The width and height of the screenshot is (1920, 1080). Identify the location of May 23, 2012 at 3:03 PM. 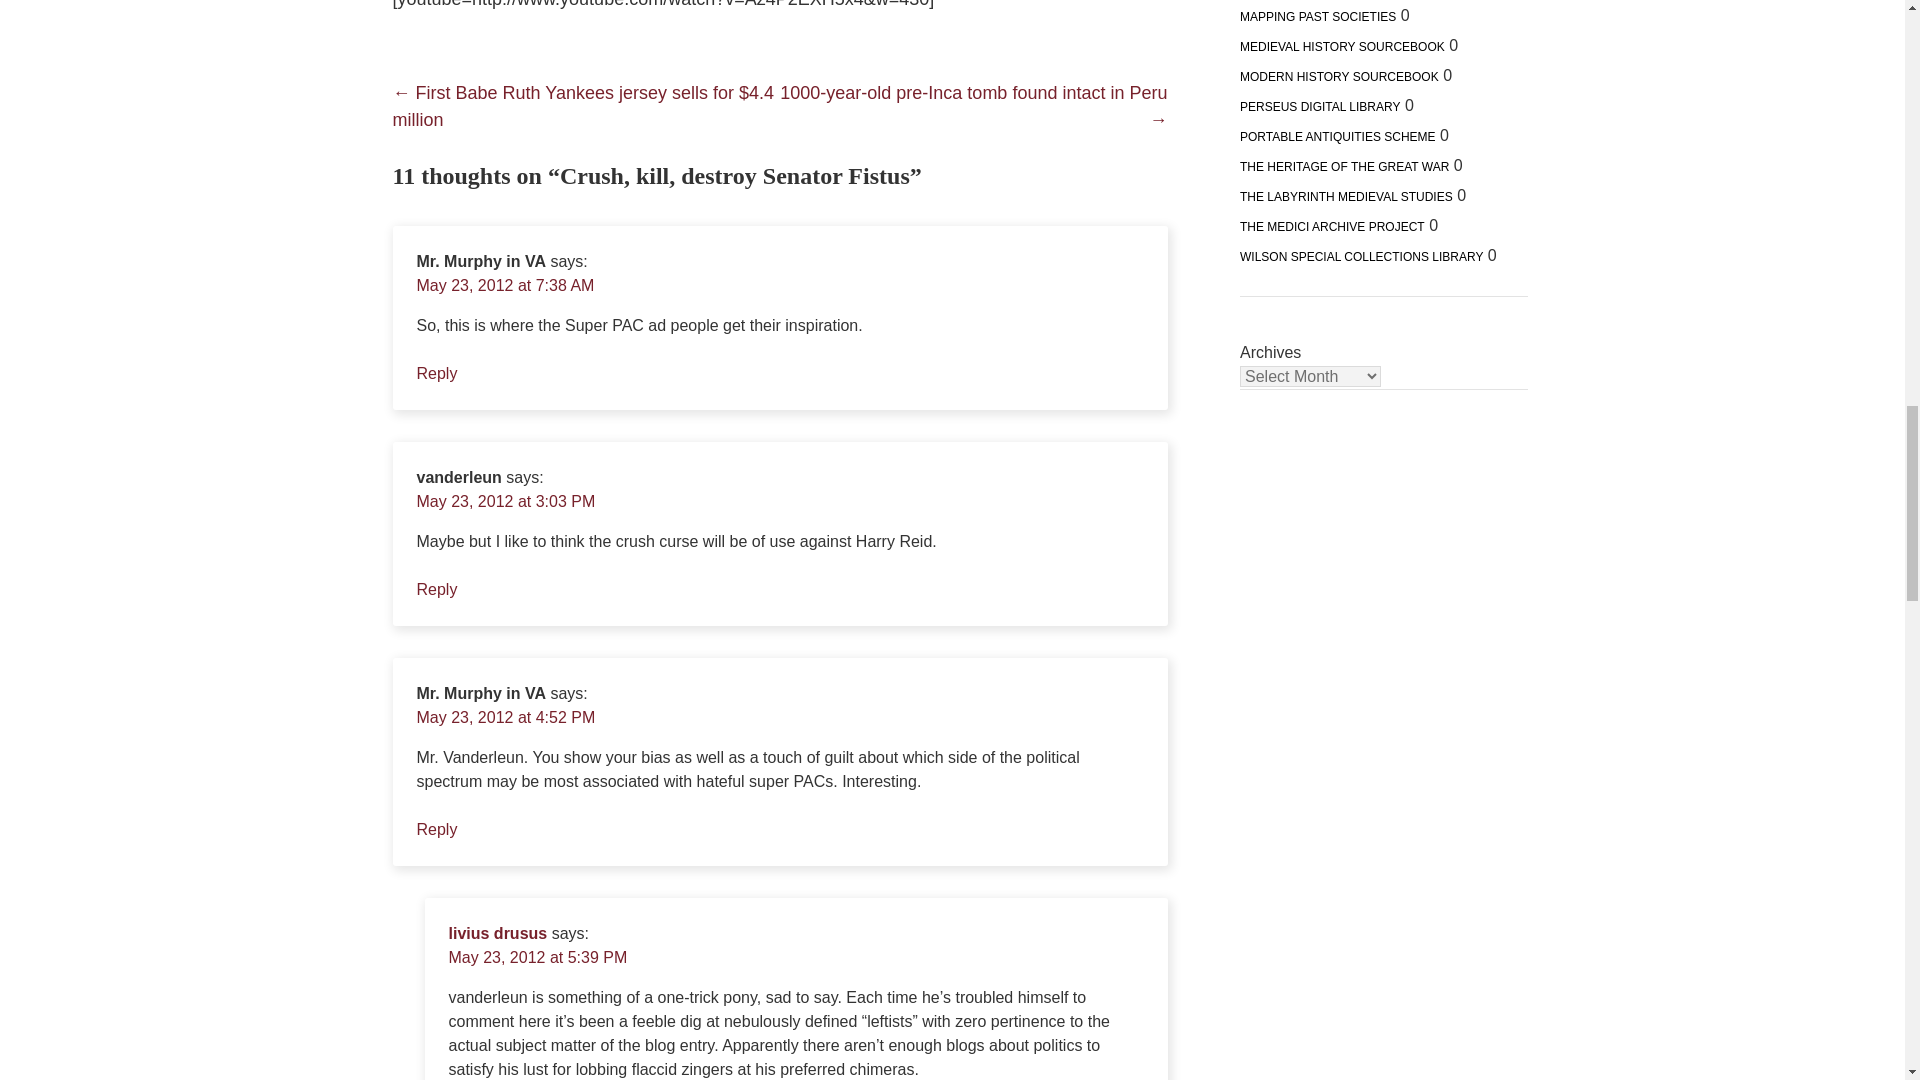
(506, 500).